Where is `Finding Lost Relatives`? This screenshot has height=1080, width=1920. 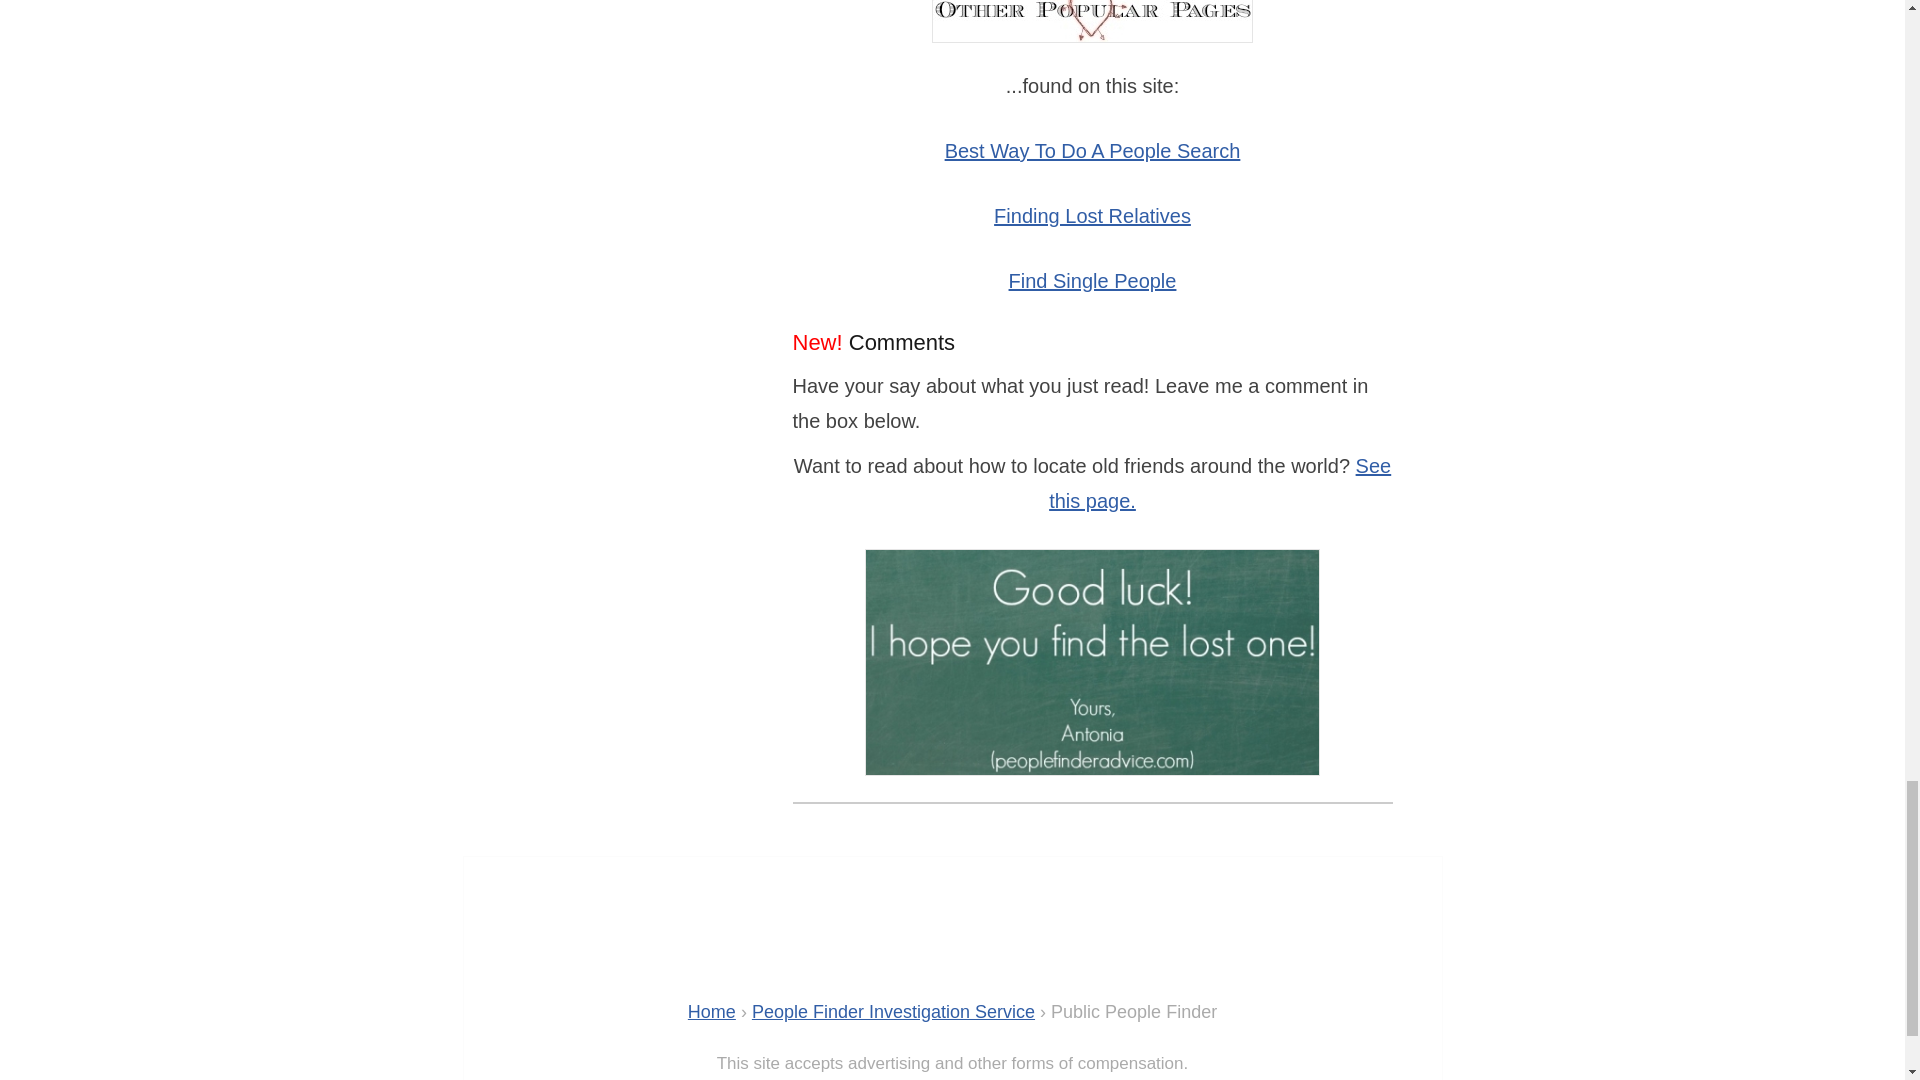 Finding Lost Relatives is located at coordinates (1092, 216).